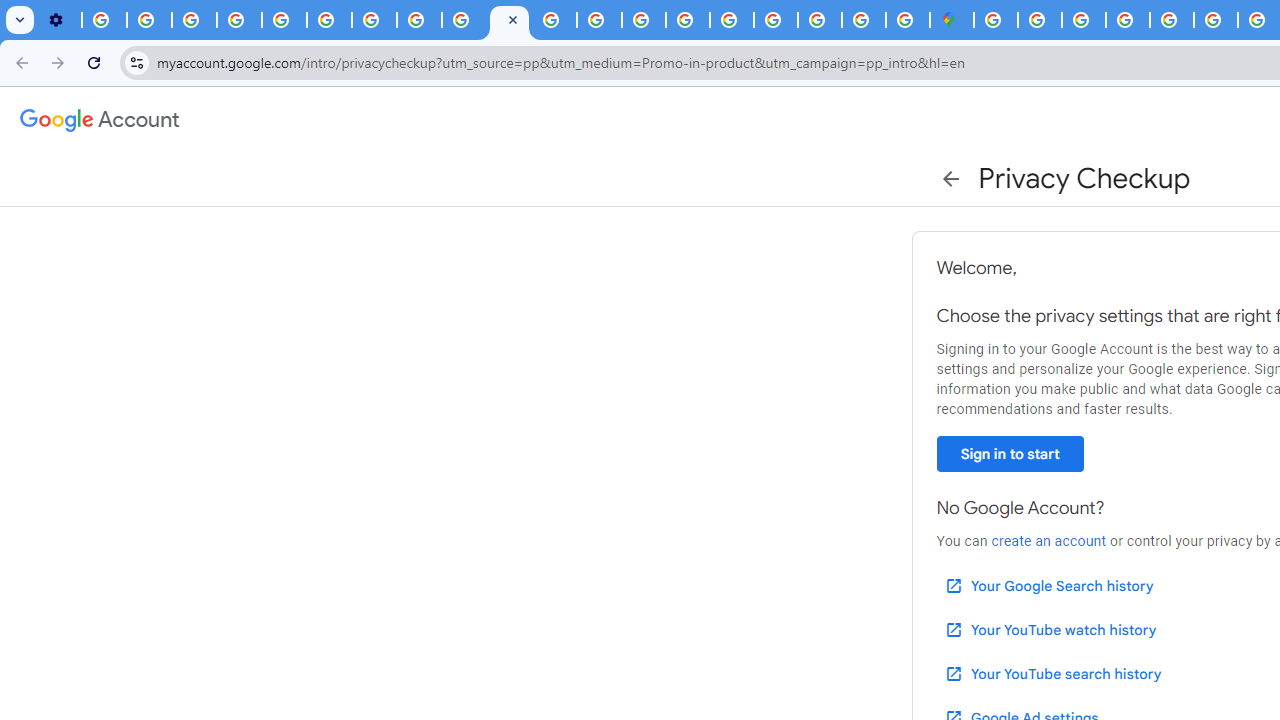 This screenshot has width=1280, height=720. I want to click on Your YouTube watch history, so click(1050, 630).